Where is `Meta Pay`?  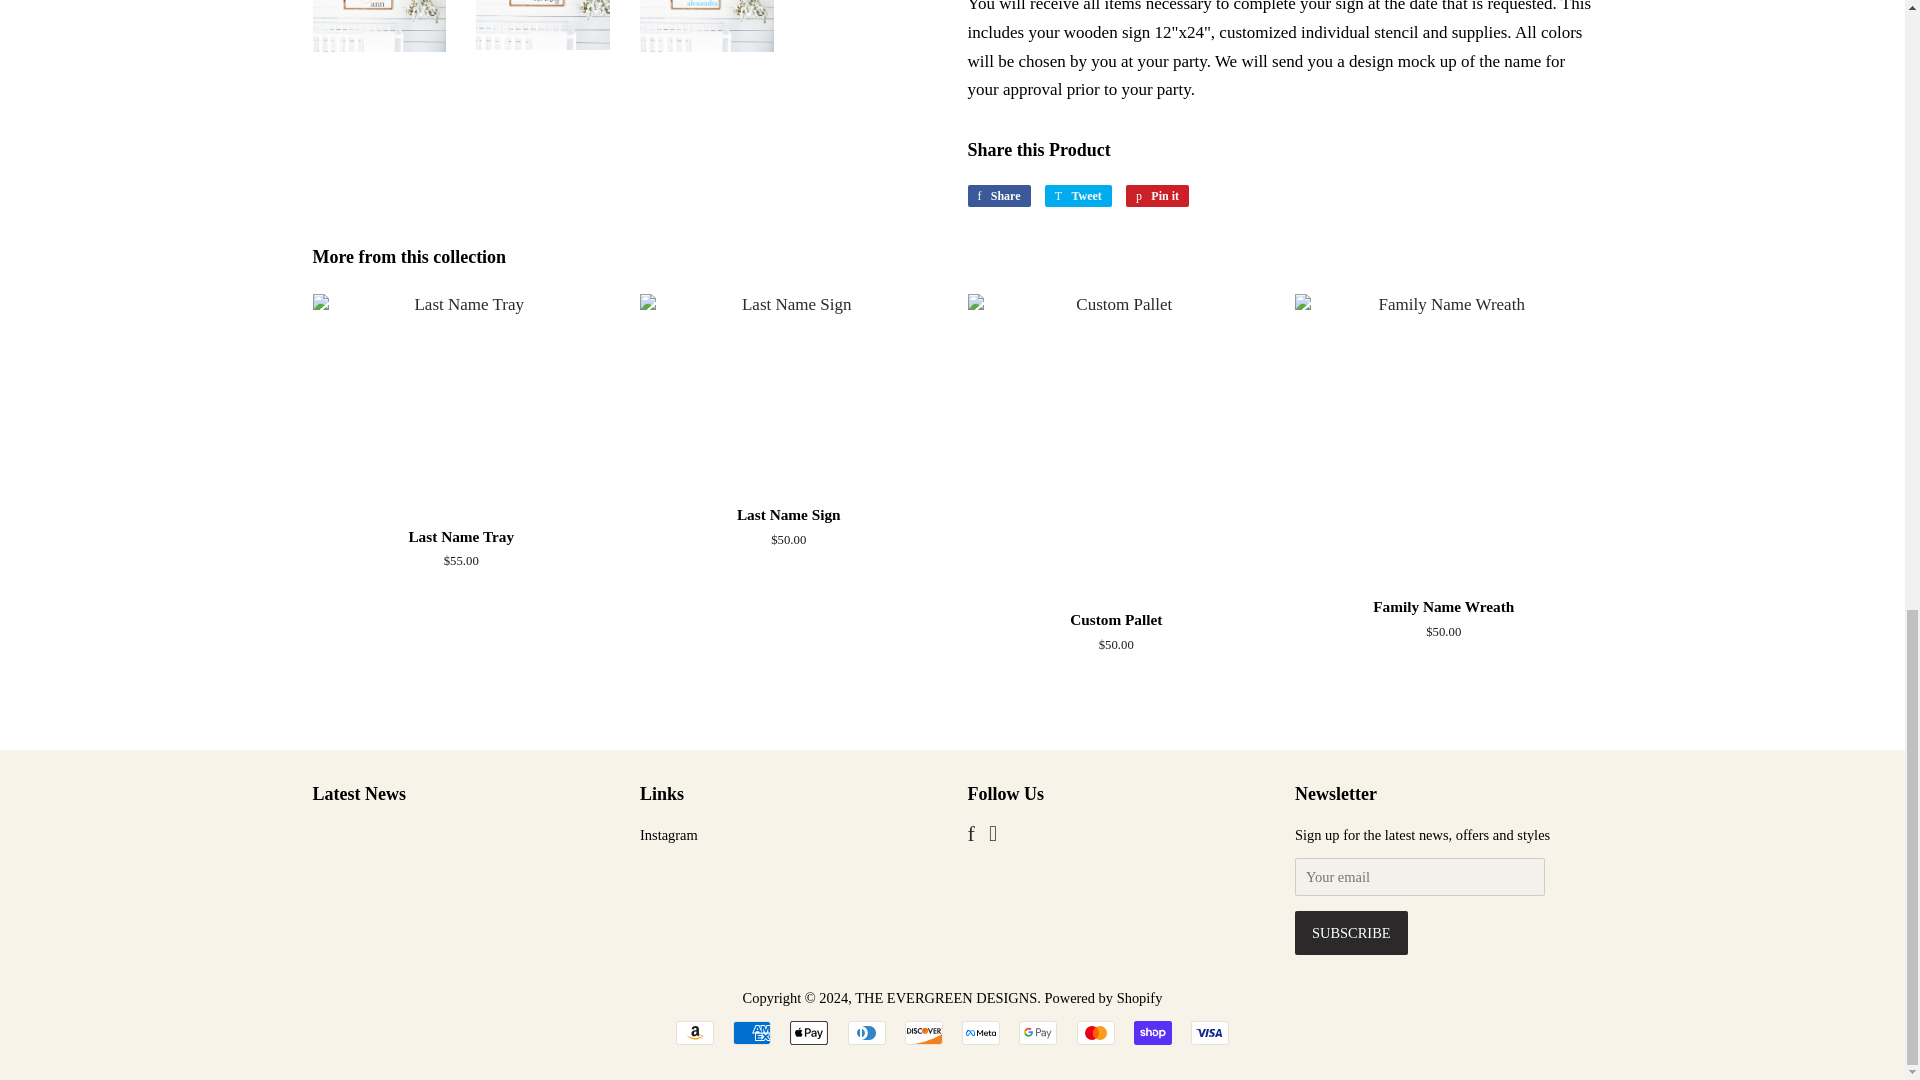 Meta Pay is located at coordinates (980, 1032).